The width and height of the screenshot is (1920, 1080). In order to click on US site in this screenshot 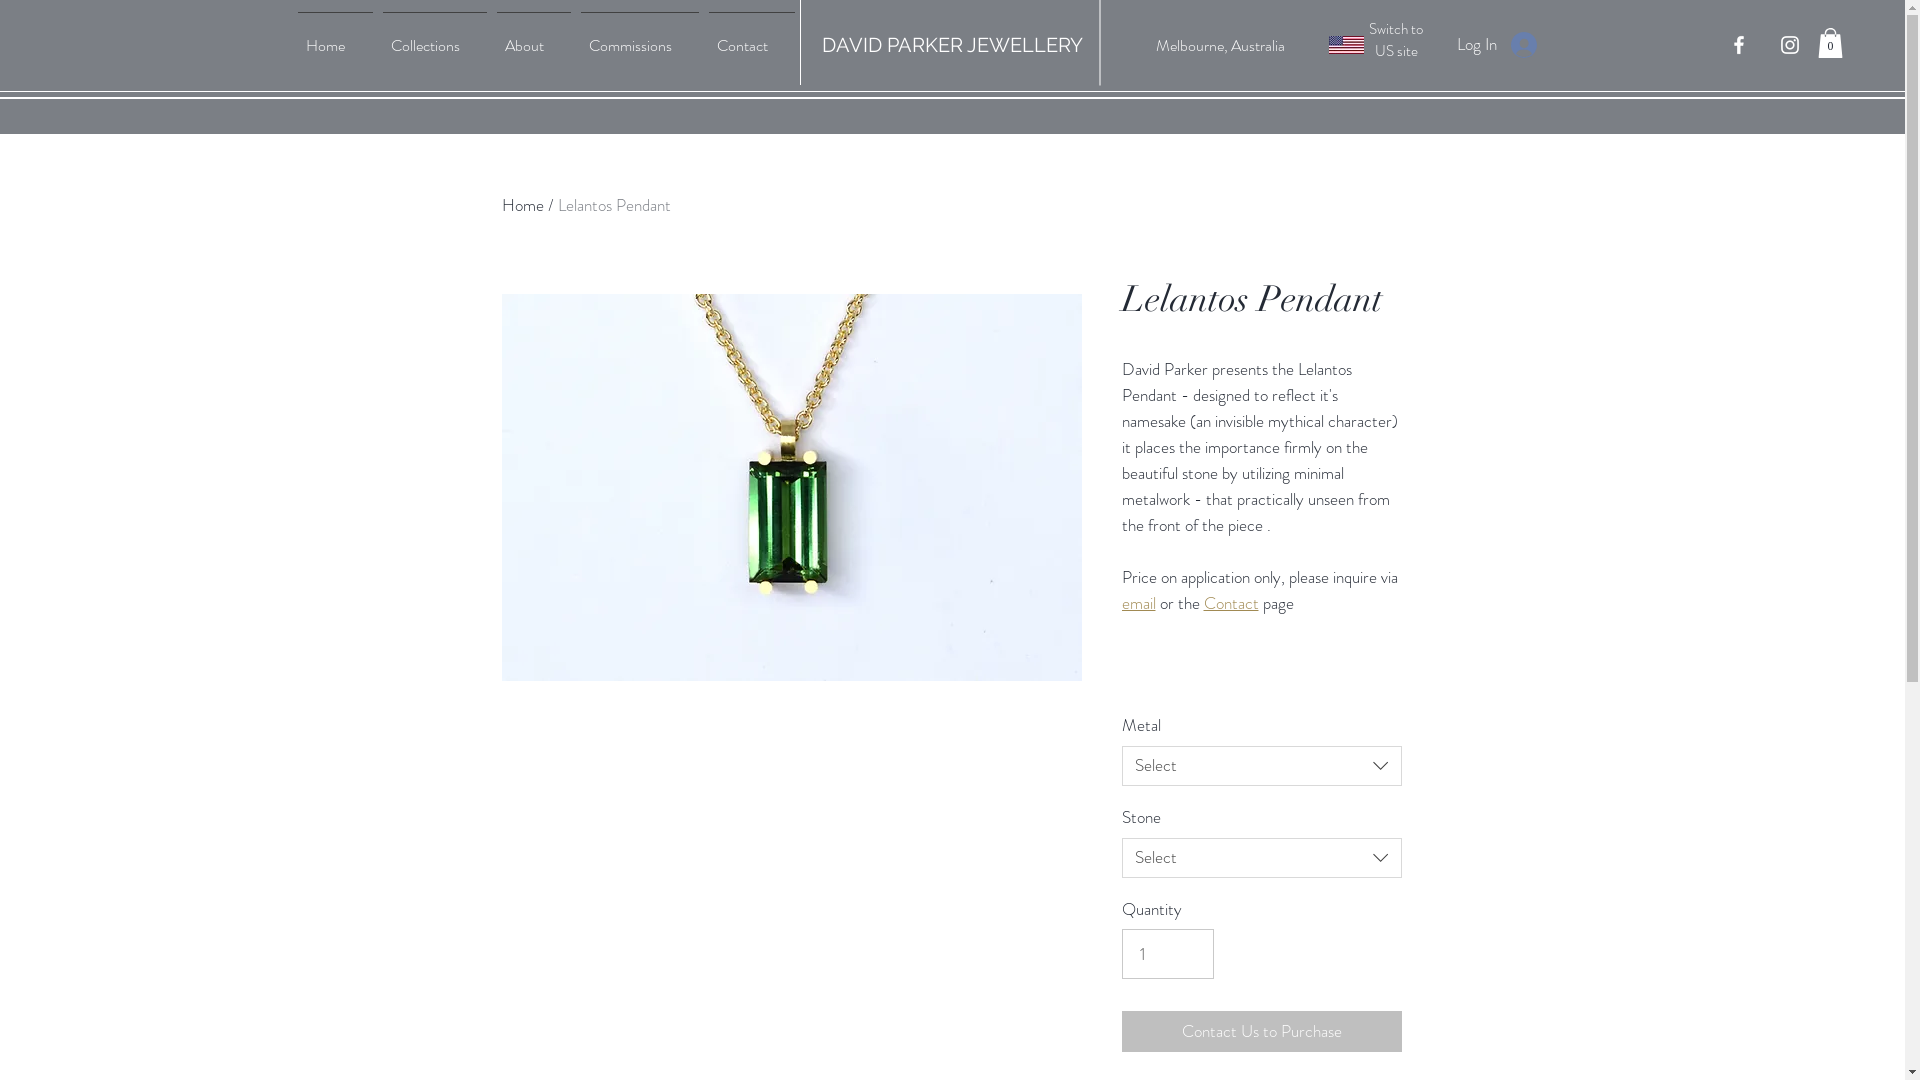, I will do `click(1396, 51)`.